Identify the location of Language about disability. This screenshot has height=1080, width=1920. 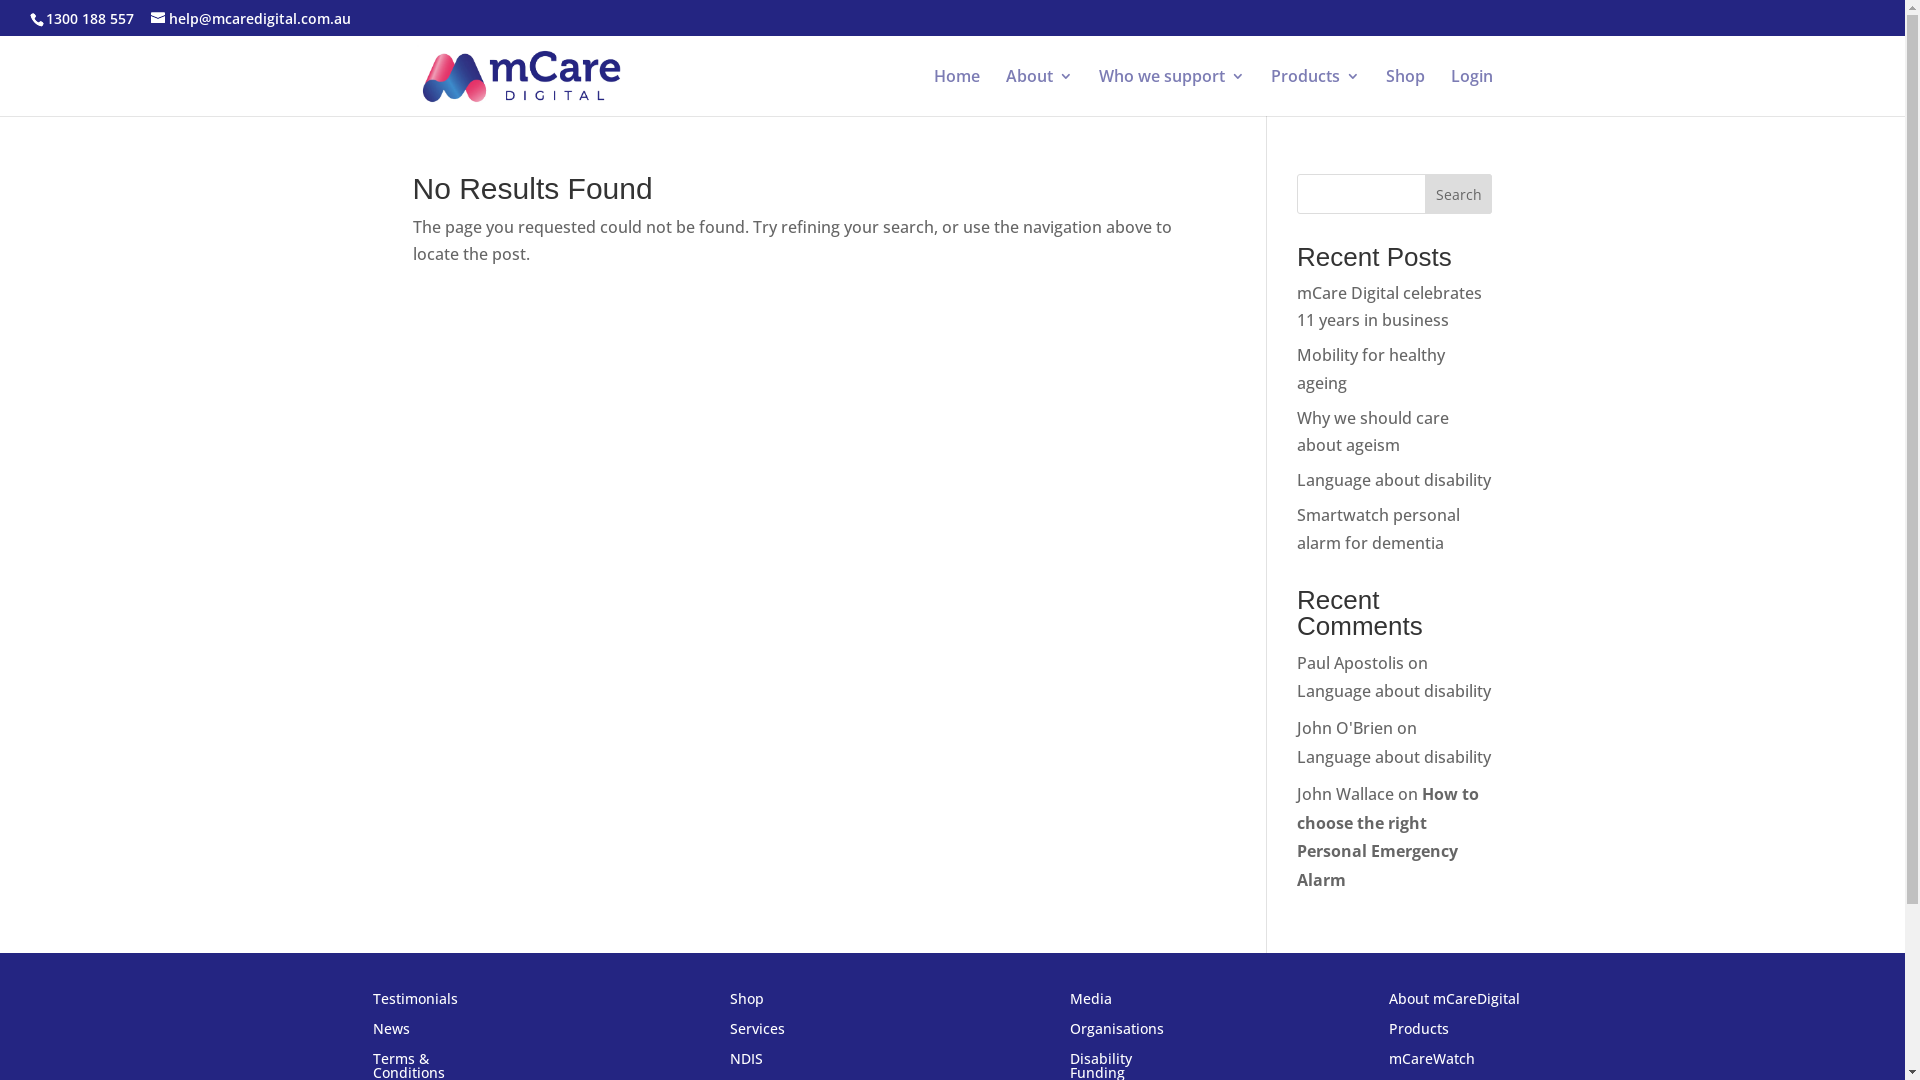
(1394, 480).